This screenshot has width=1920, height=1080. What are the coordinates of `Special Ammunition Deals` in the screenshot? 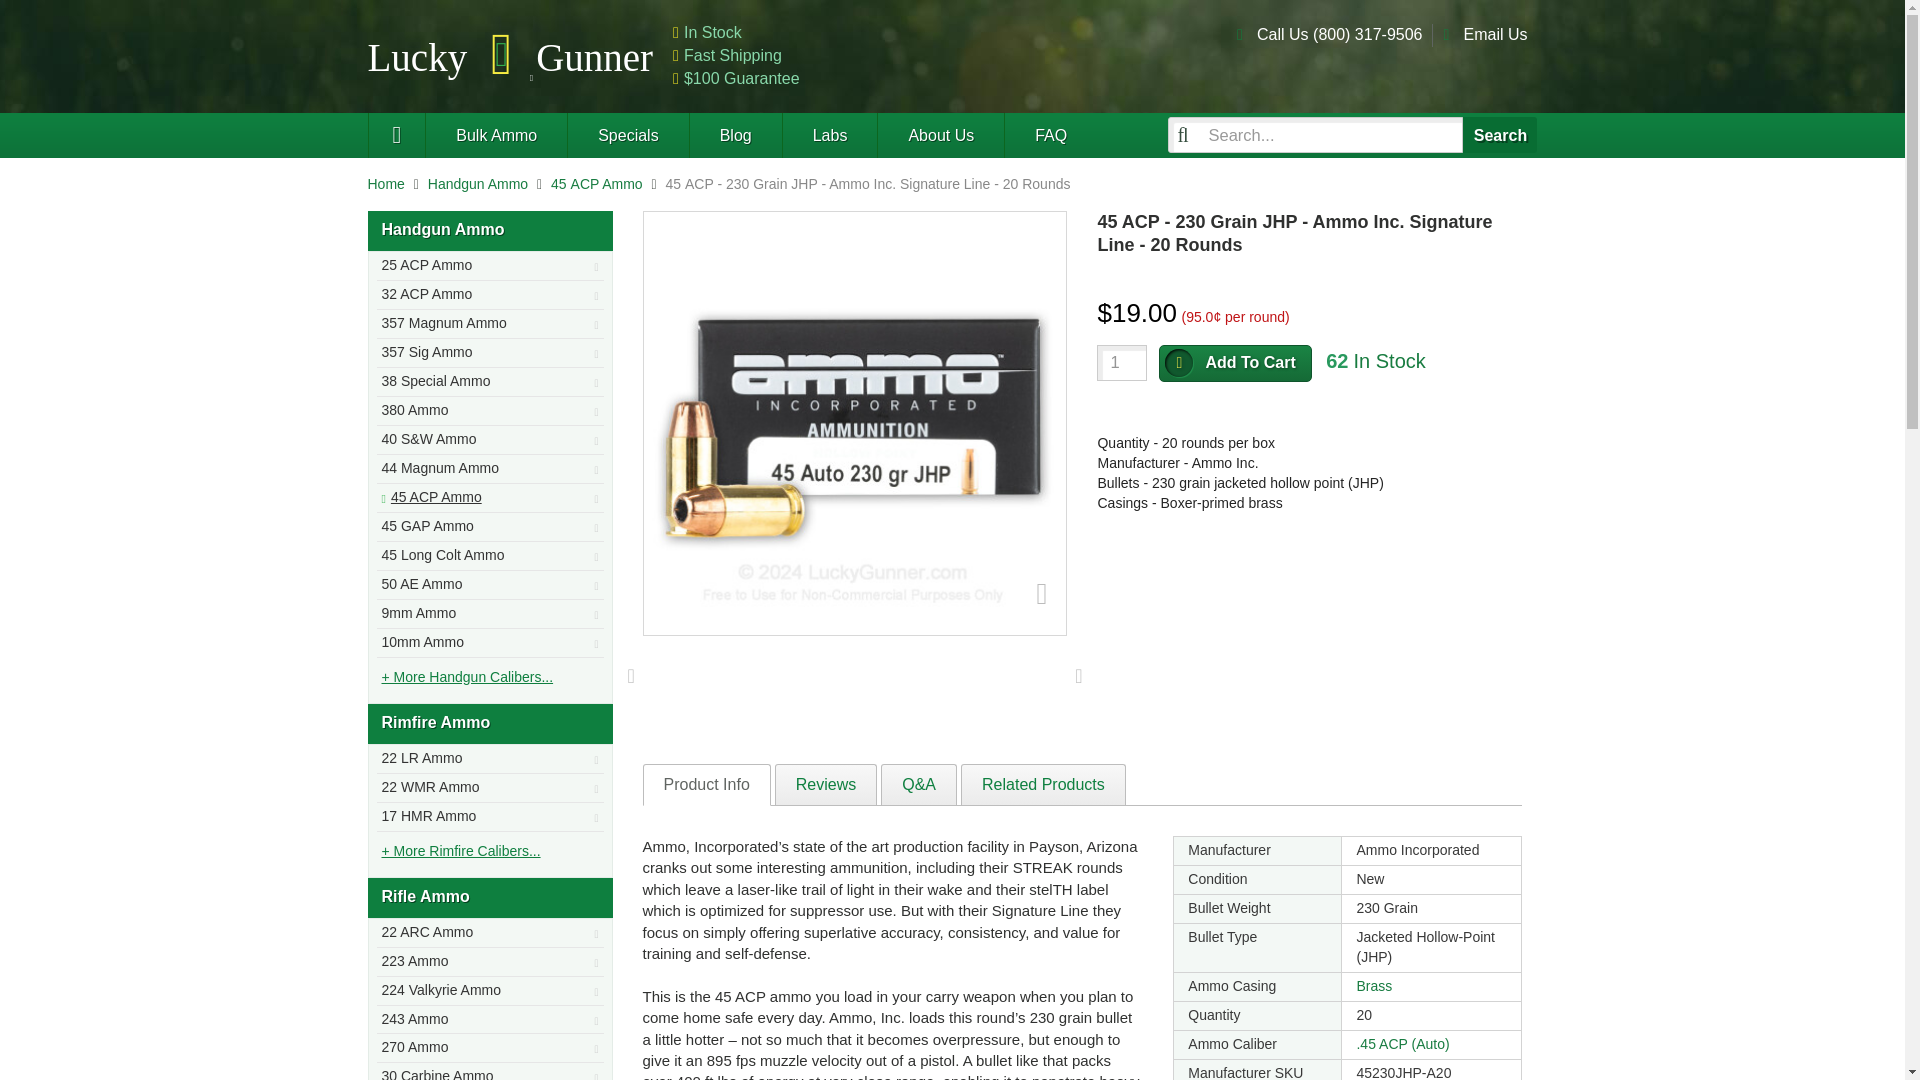 It's located at (626, 135).